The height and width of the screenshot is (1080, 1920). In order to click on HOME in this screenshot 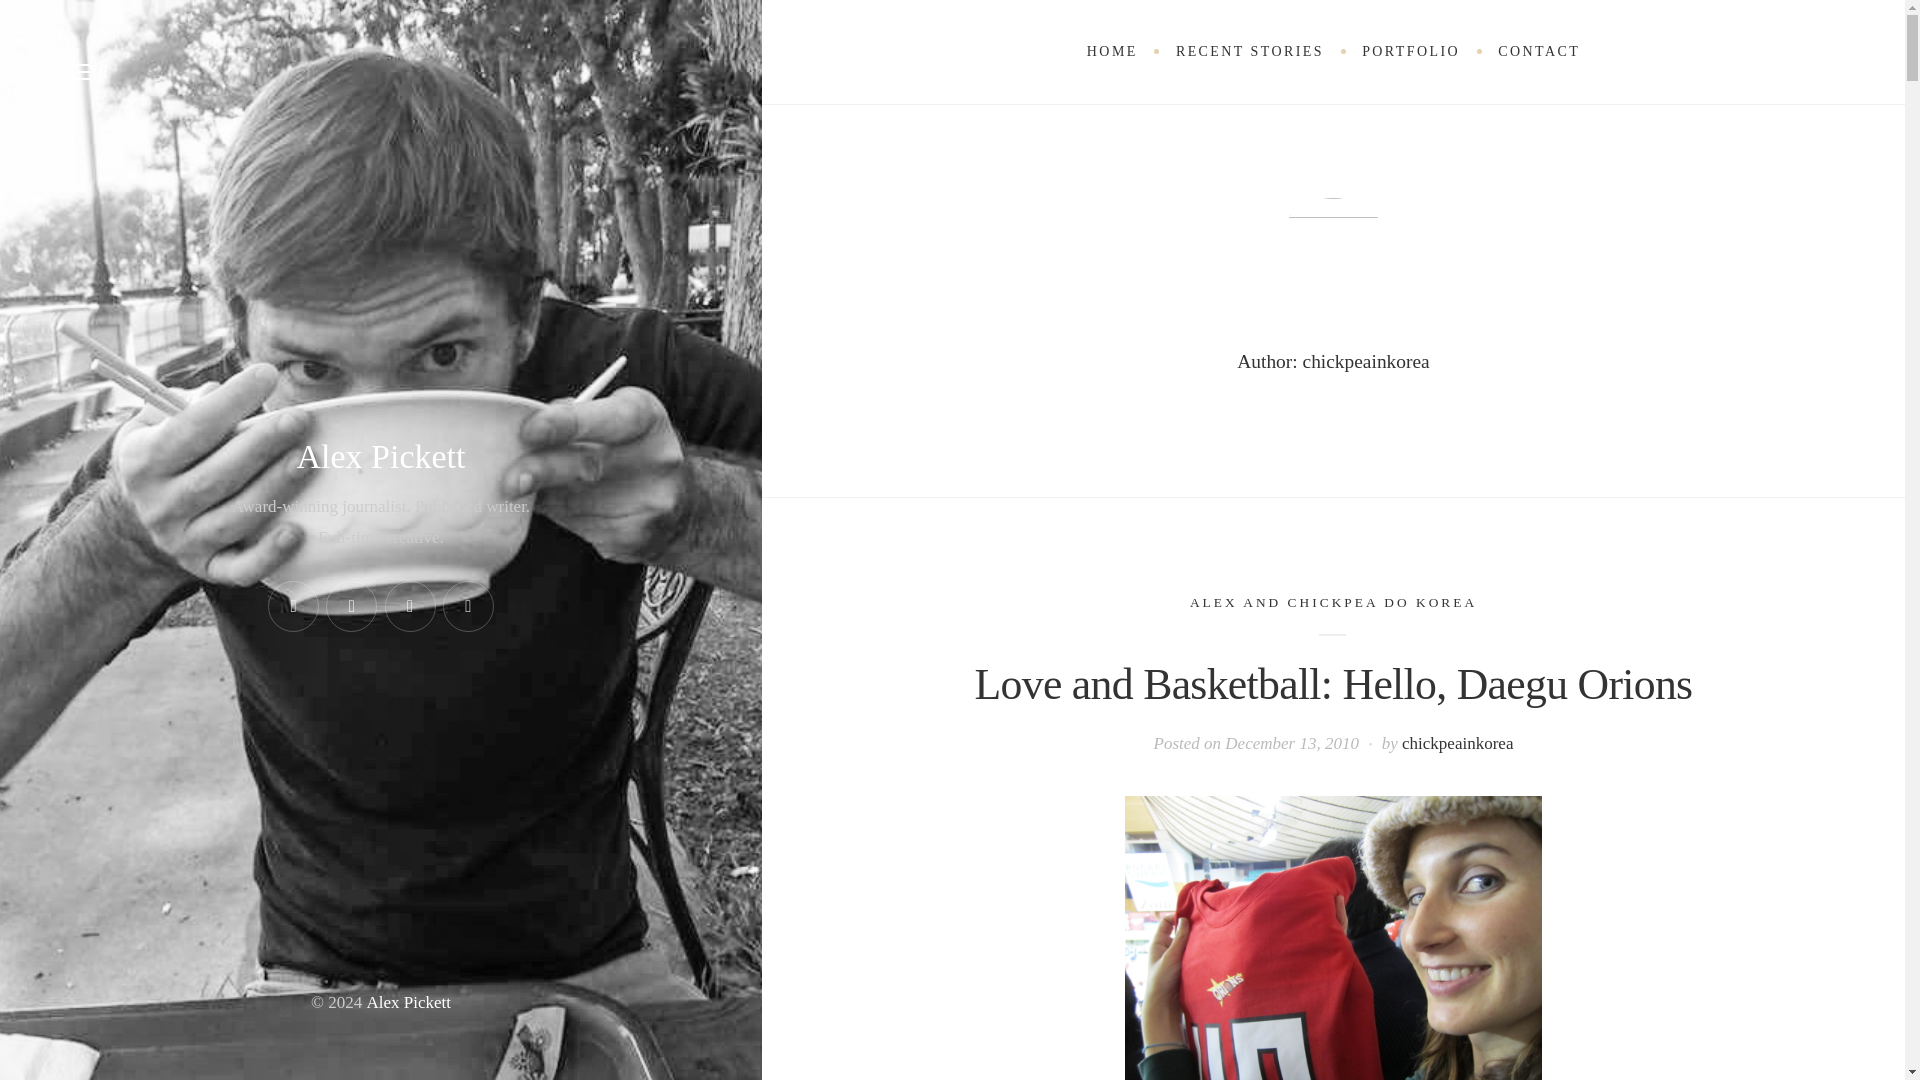, I will do `click(1112, 52)`.